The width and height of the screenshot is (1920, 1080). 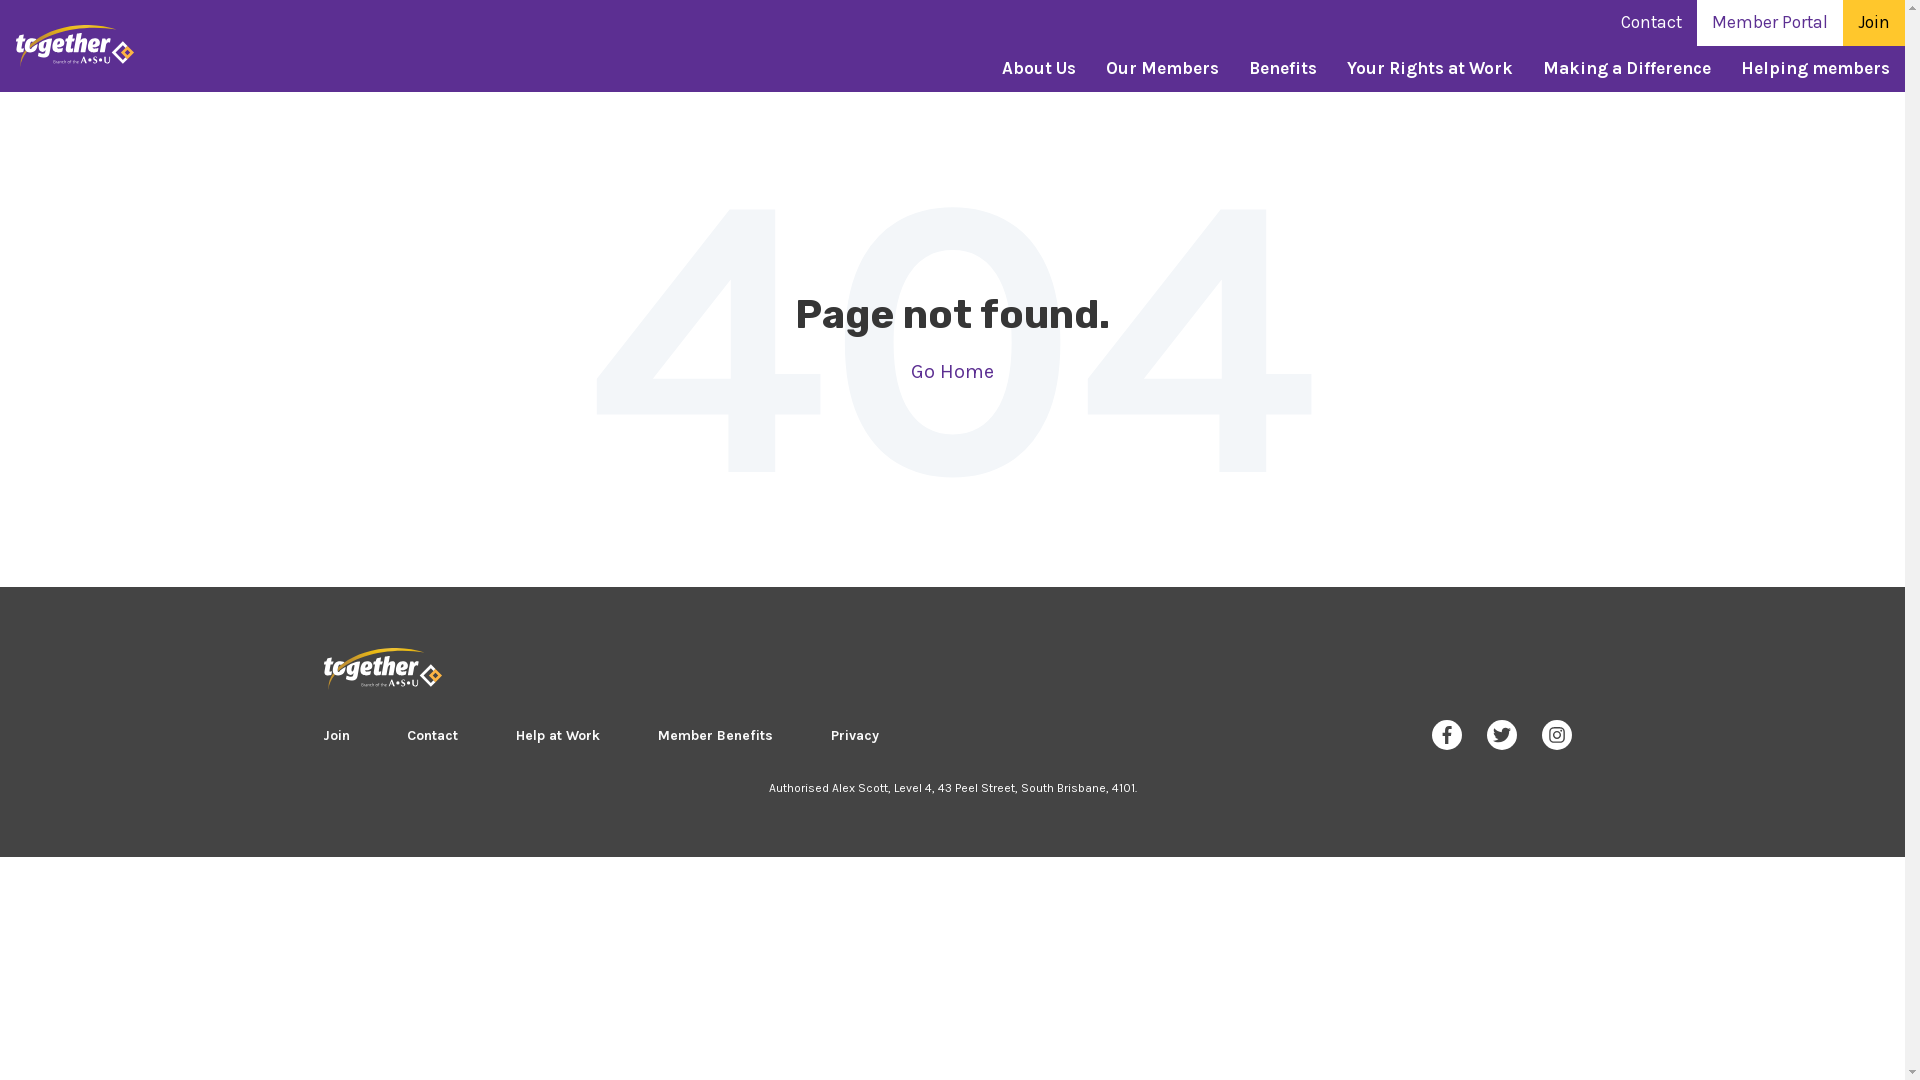 What do you see at coordinates (1430, 69) in the screenshot?
I see `Your Rights at Work` at bounding box center [1430, 69].